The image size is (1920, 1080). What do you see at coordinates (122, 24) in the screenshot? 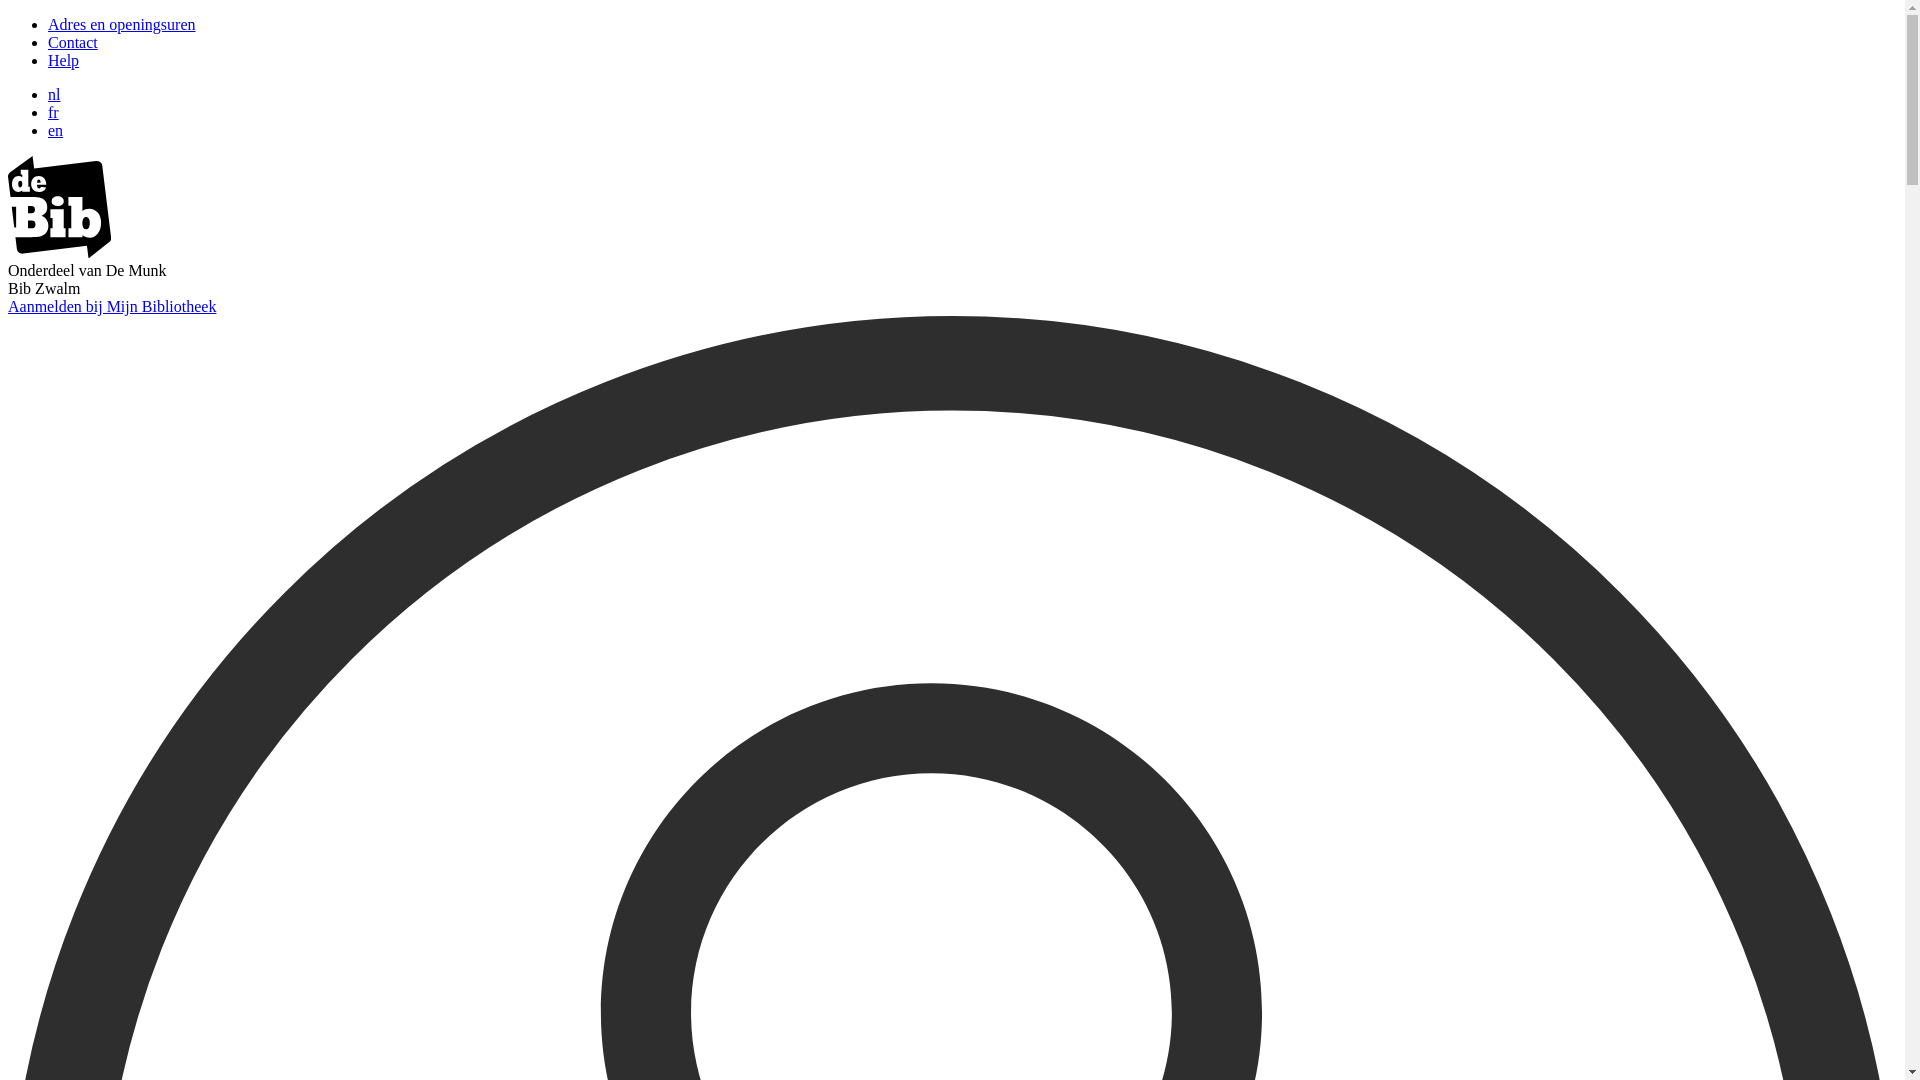
I see `Adres en openingsuren` at bounding box center [122, 24].